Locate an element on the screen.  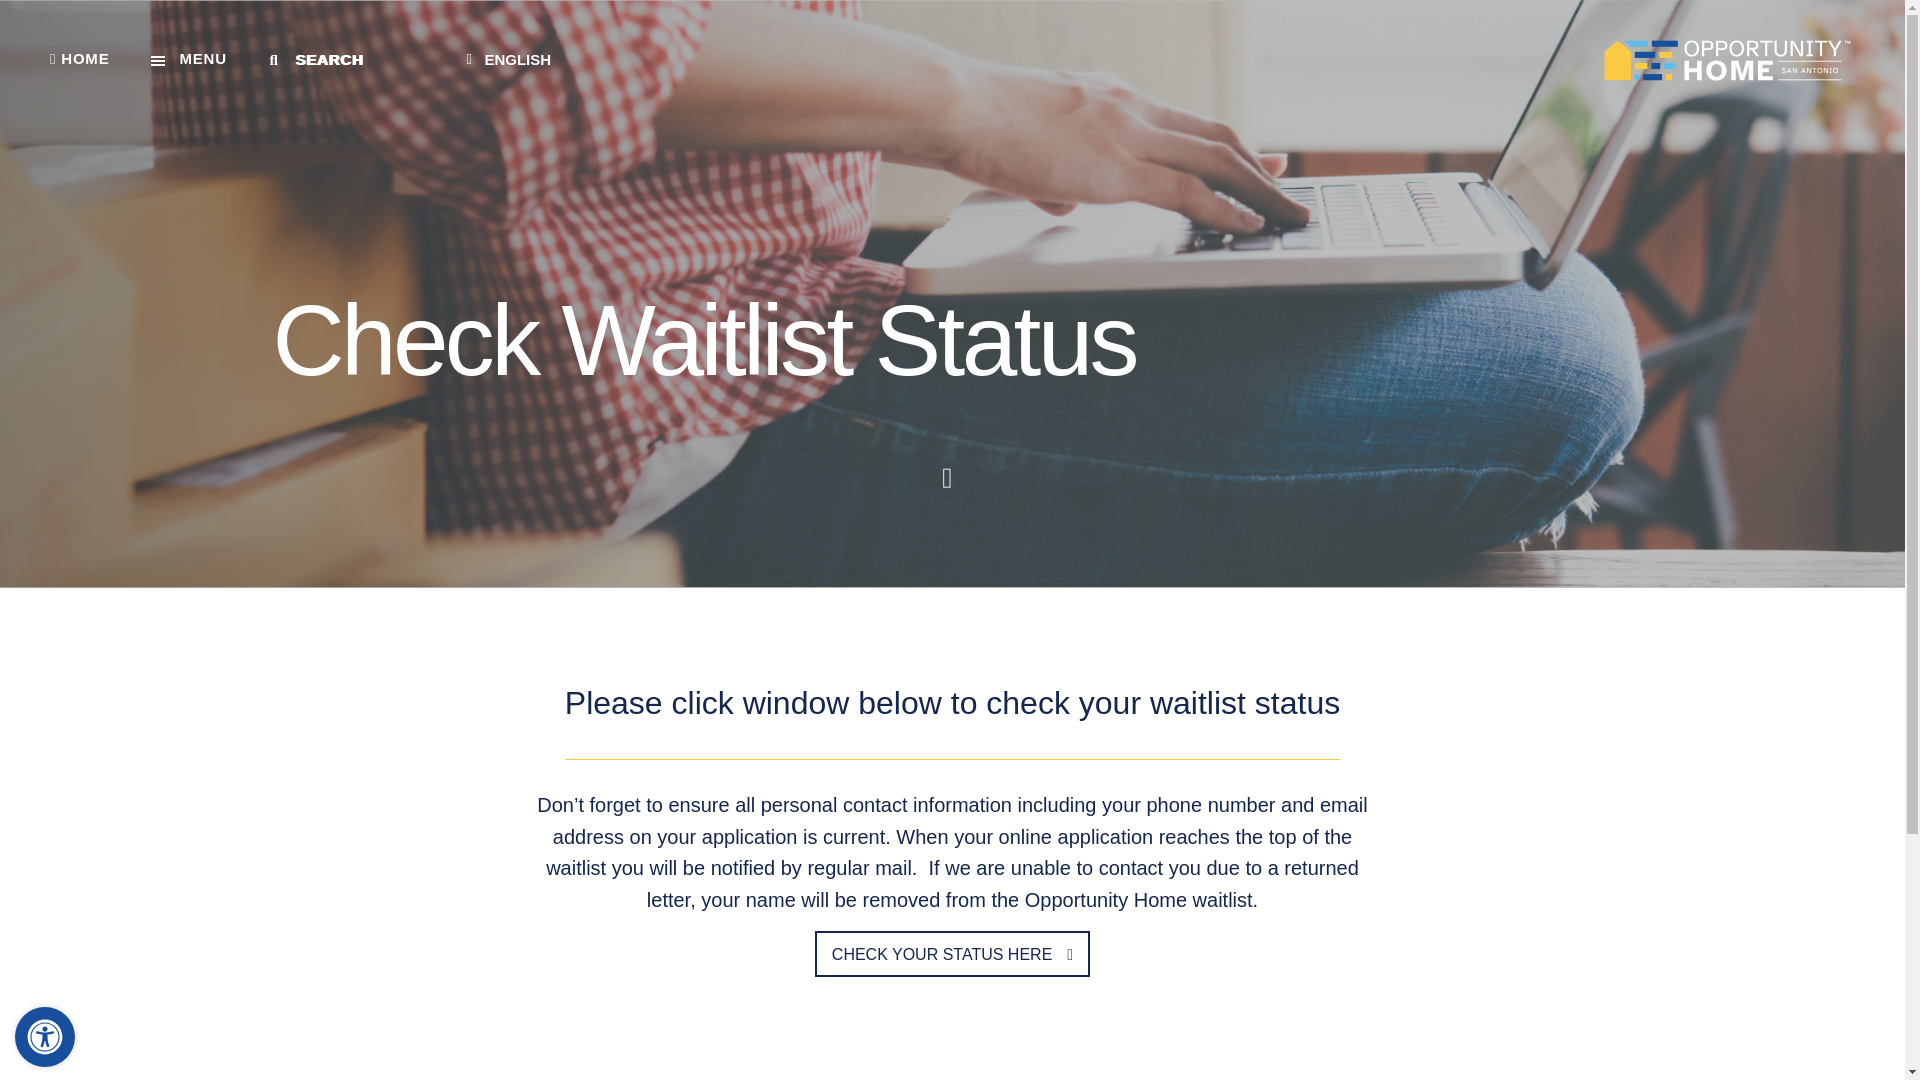
HOME is located at coordinates (79, 60).